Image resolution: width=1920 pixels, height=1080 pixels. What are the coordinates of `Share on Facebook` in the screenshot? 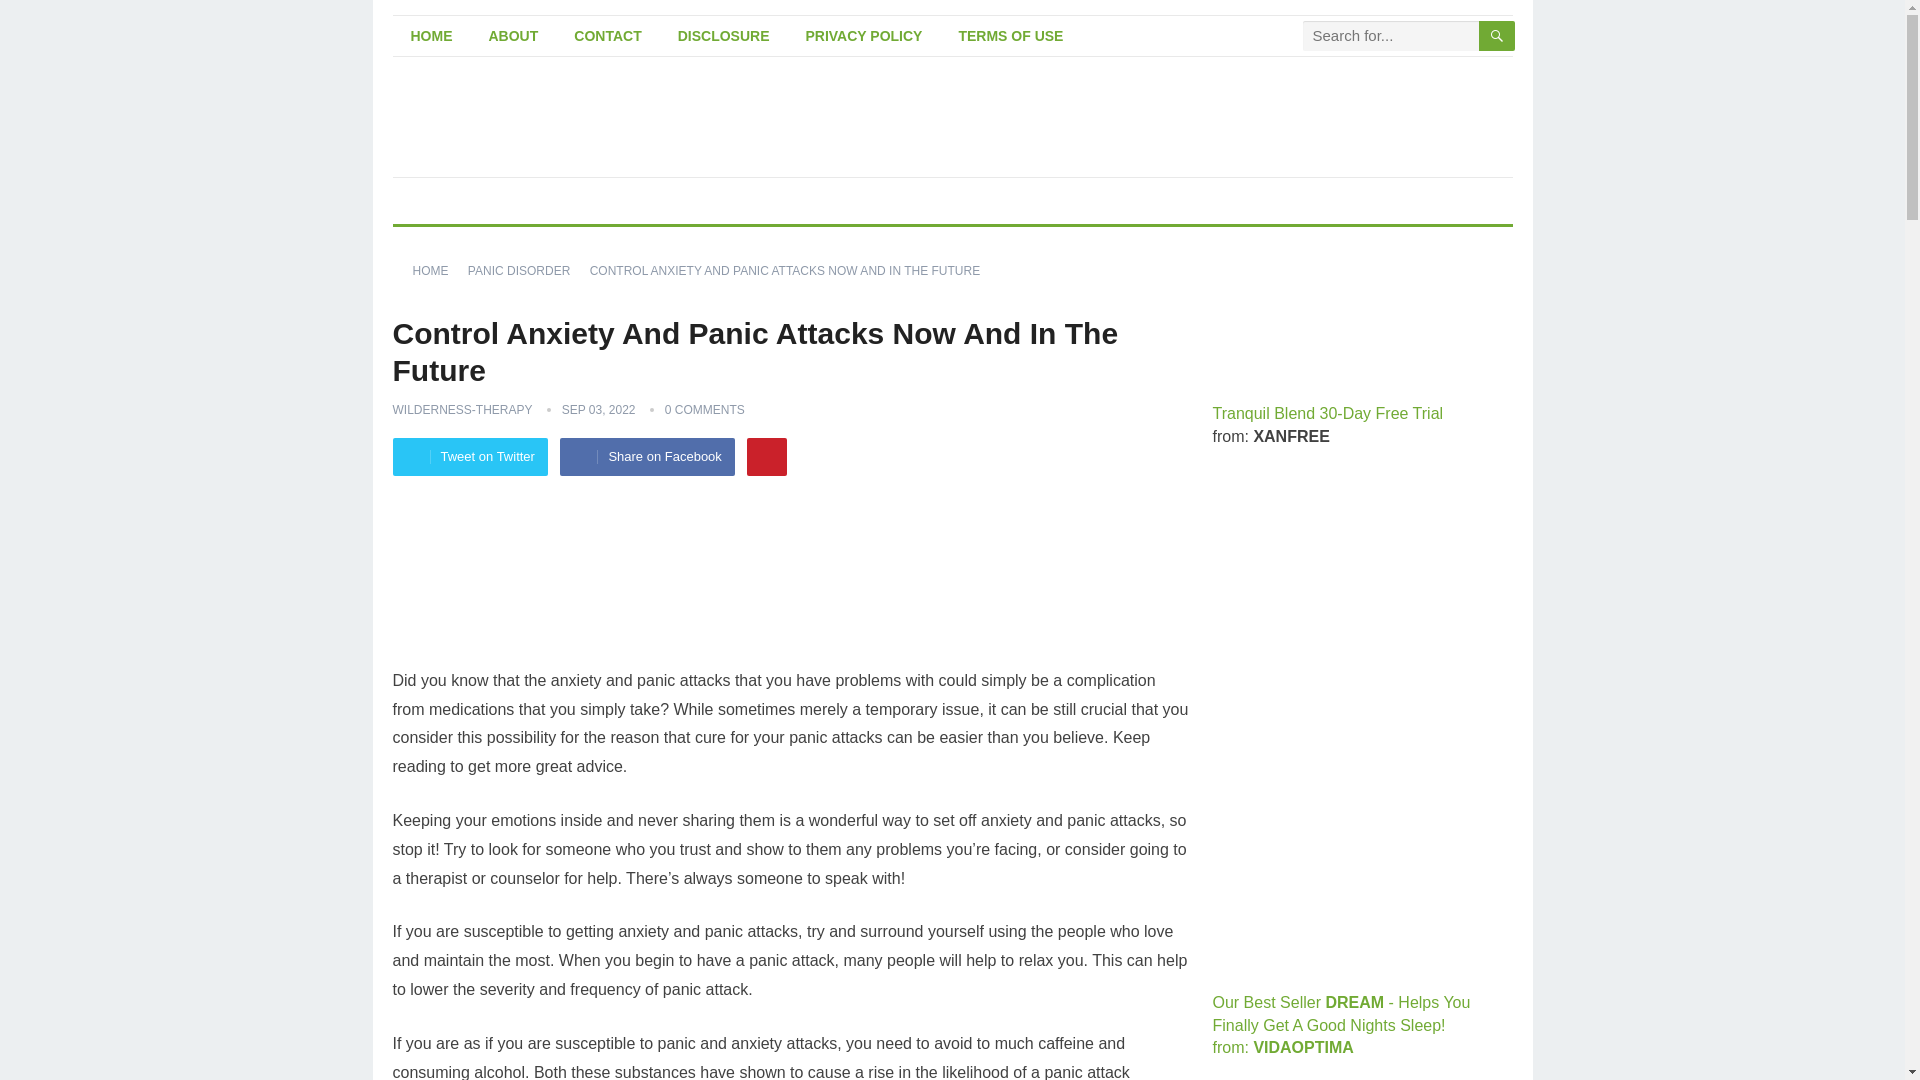 It's located at (646, 457).